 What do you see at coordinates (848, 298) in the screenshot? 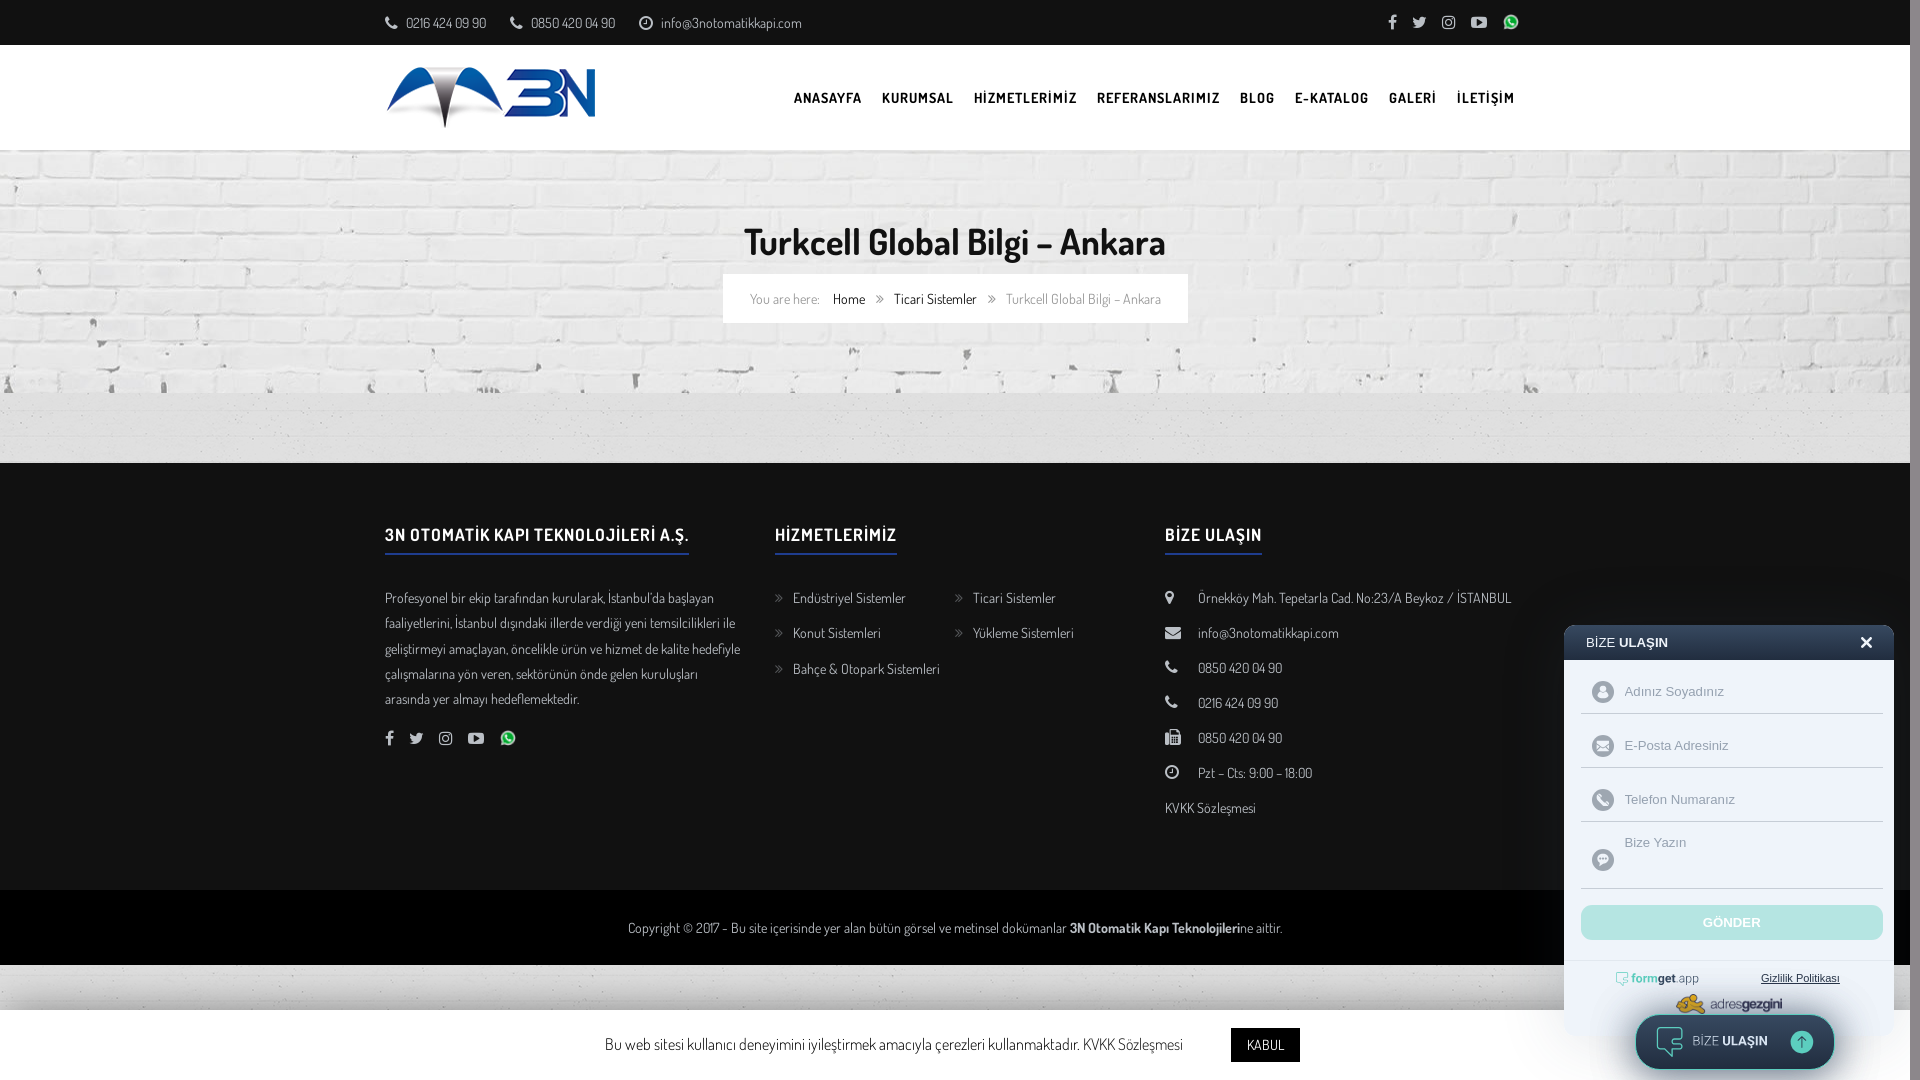
I see `Home` at bounding box center [848, 298].